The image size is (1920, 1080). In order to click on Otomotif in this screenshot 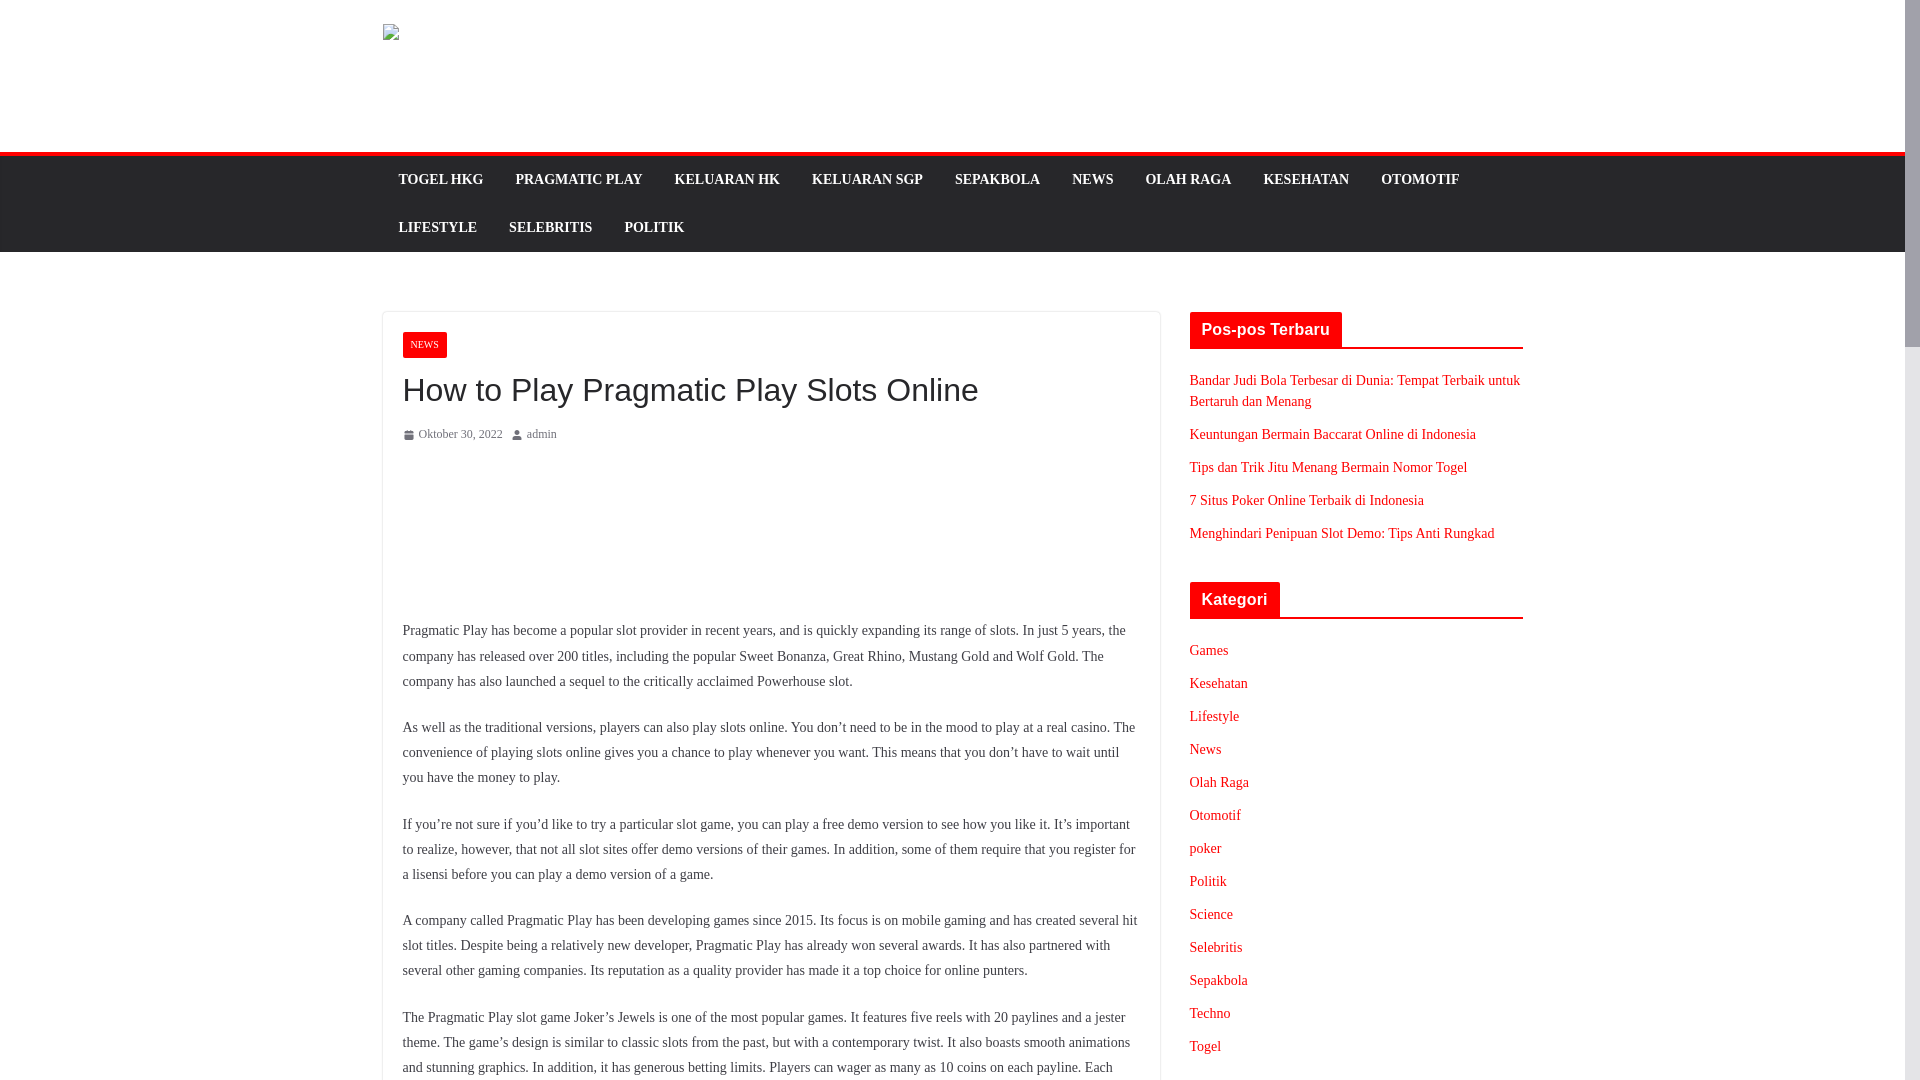, I will do `click(1215, 814)`.